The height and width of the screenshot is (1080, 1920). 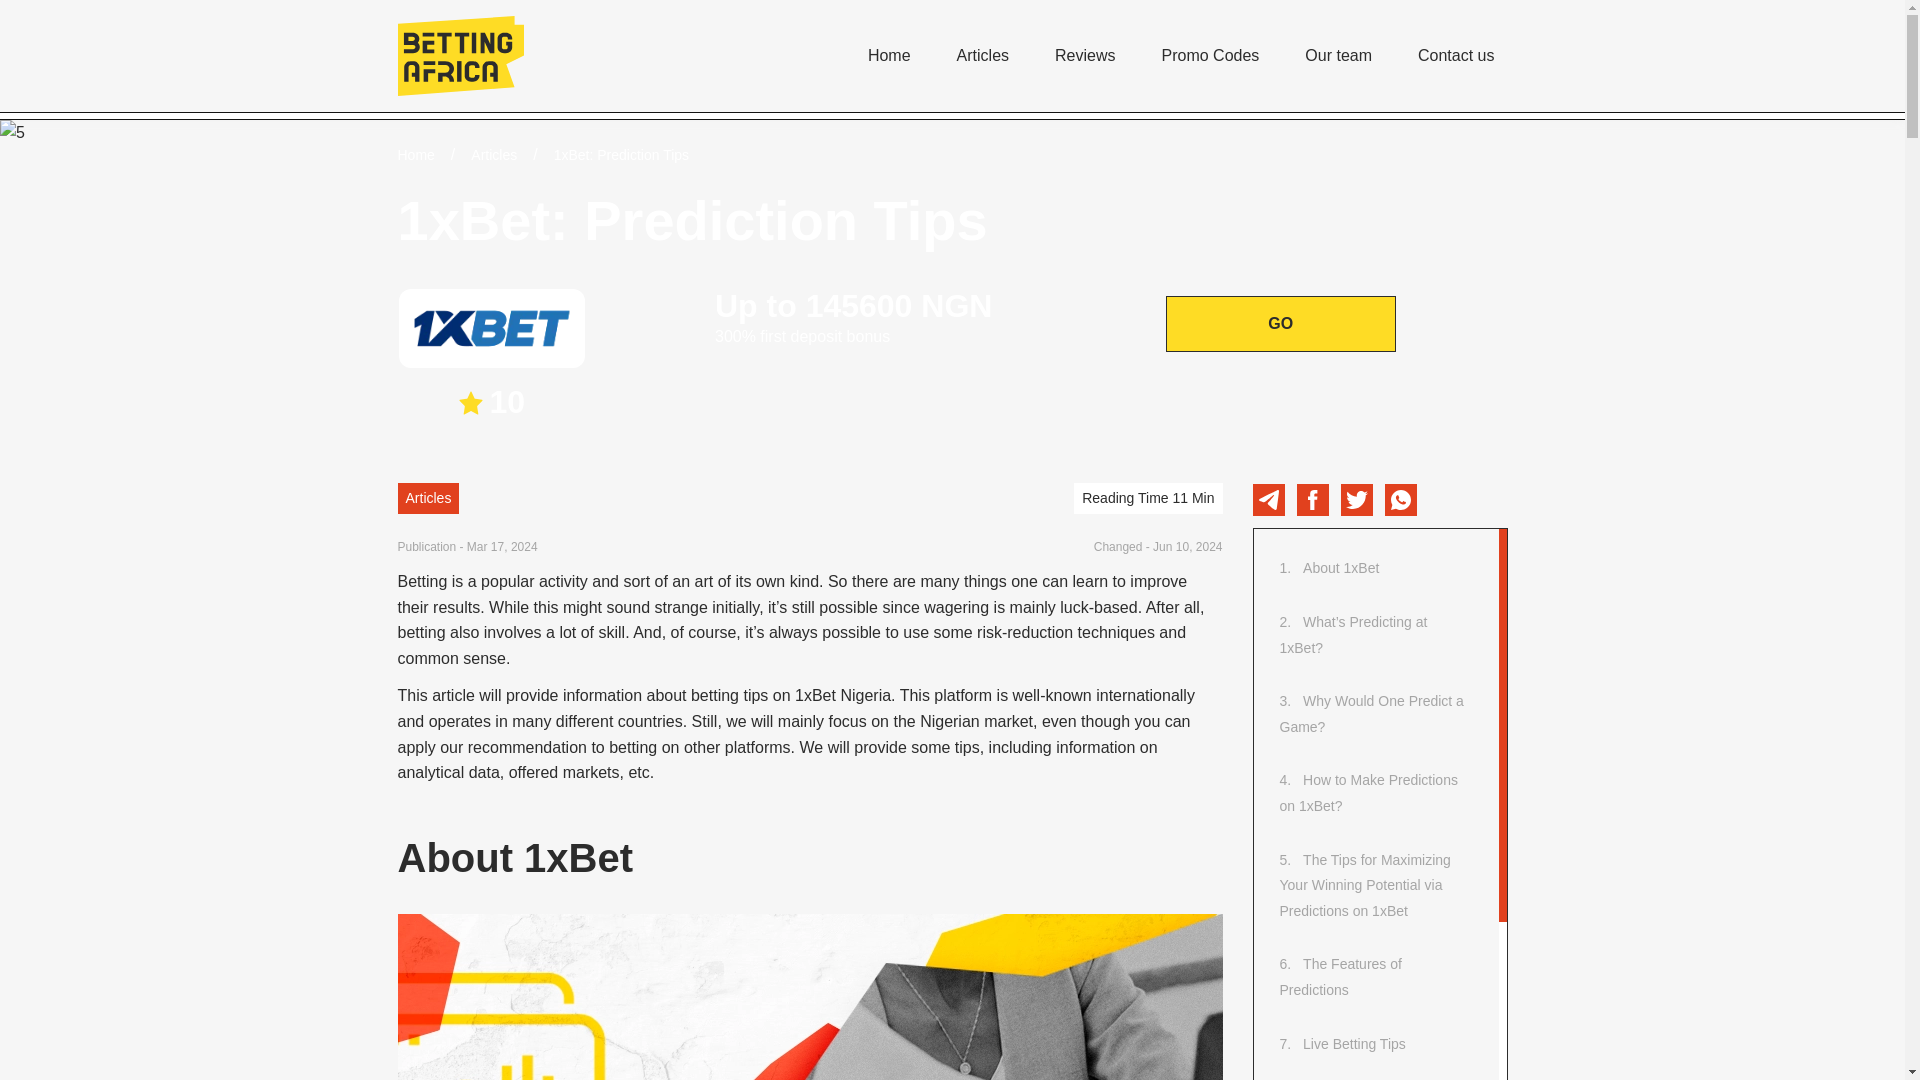 What do you see at coordinates (493, 154) in the screenshot?
I see `Articles` at bounding box center [493, 154].